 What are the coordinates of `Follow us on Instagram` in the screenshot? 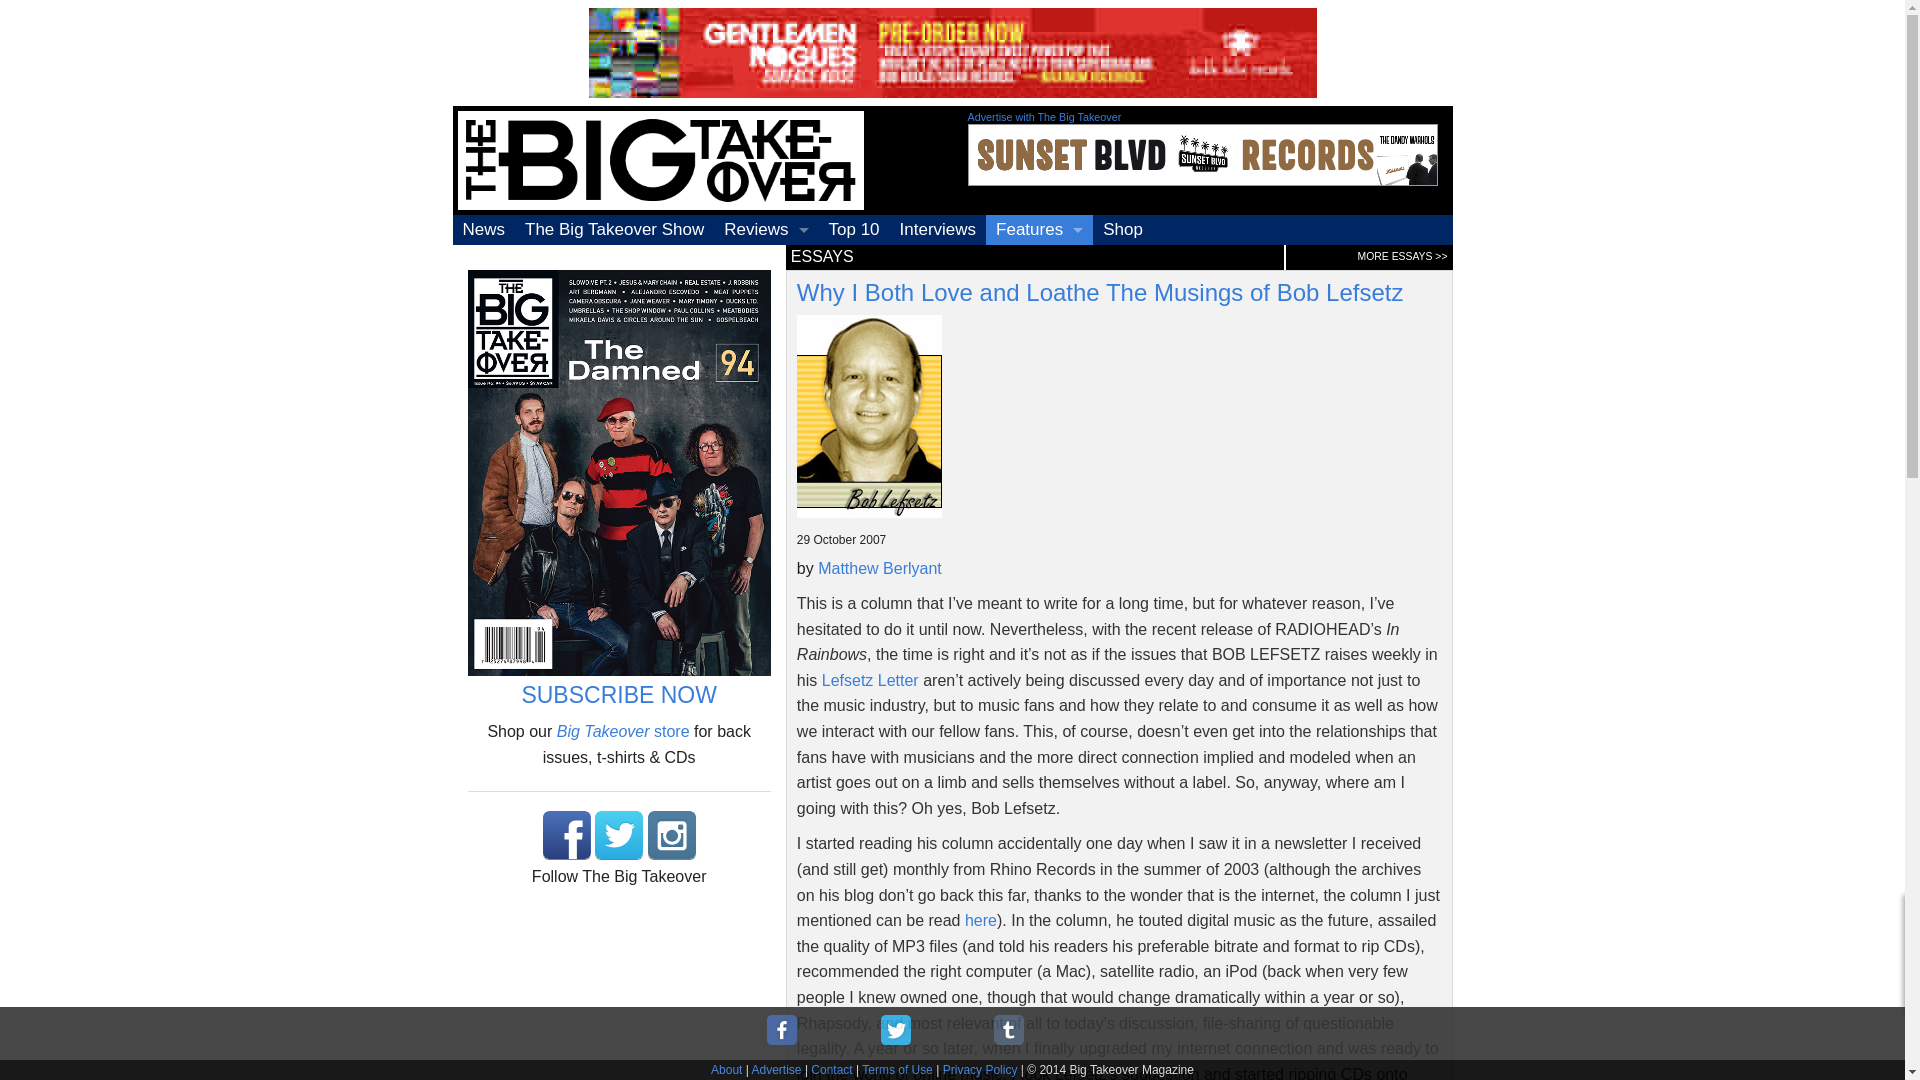 It's located at (672, 834).